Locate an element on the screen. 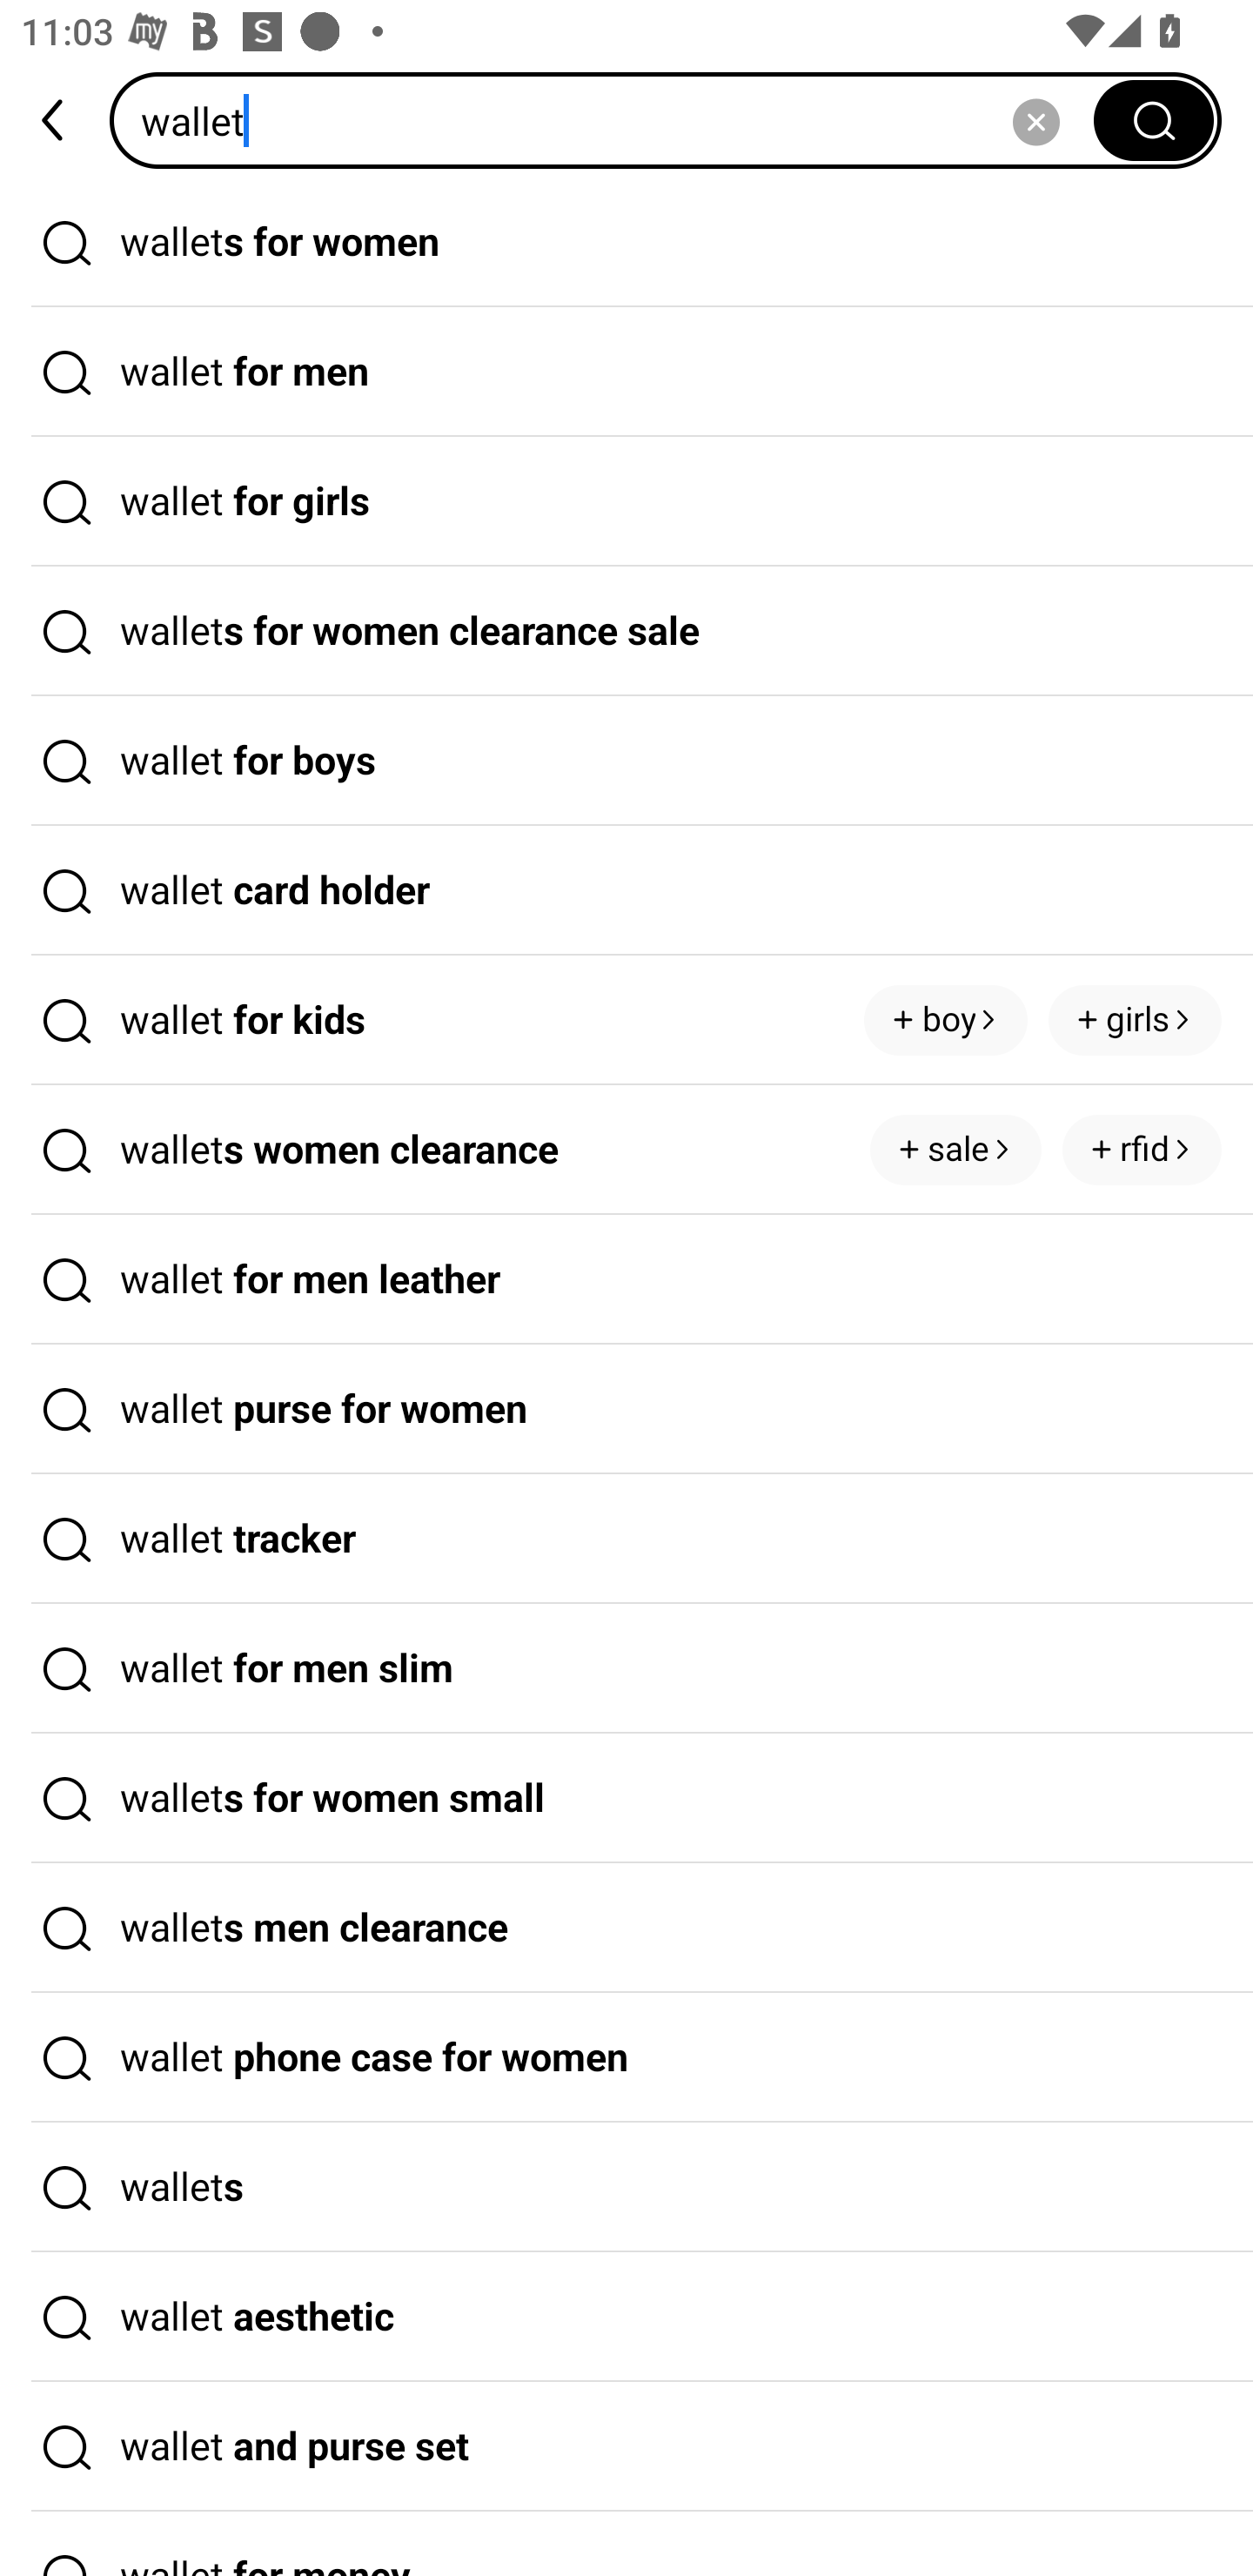 This screenshot has width=1253, height=2576. Delete search history is located at coordinates (1035, 120).